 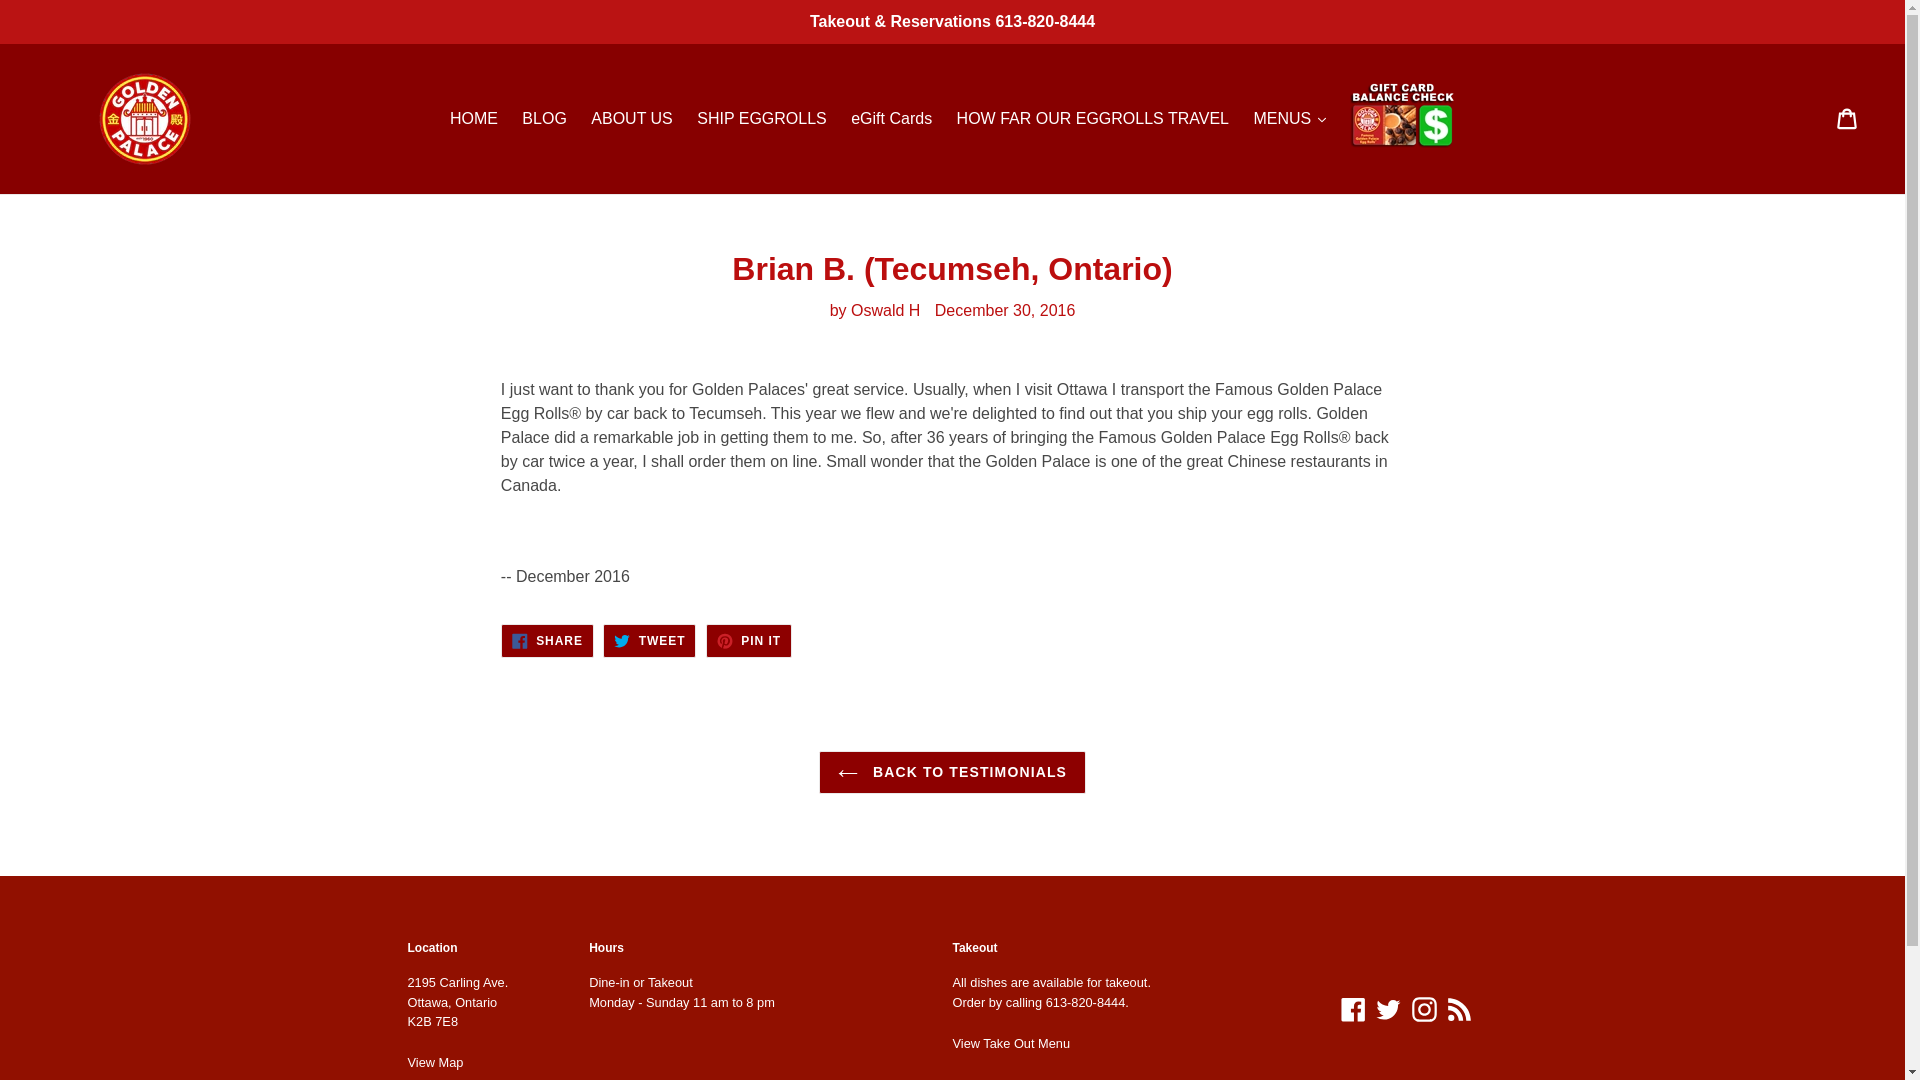 I want to click on BACK TO TESTIMONIALS, so click(x=952, y=772).